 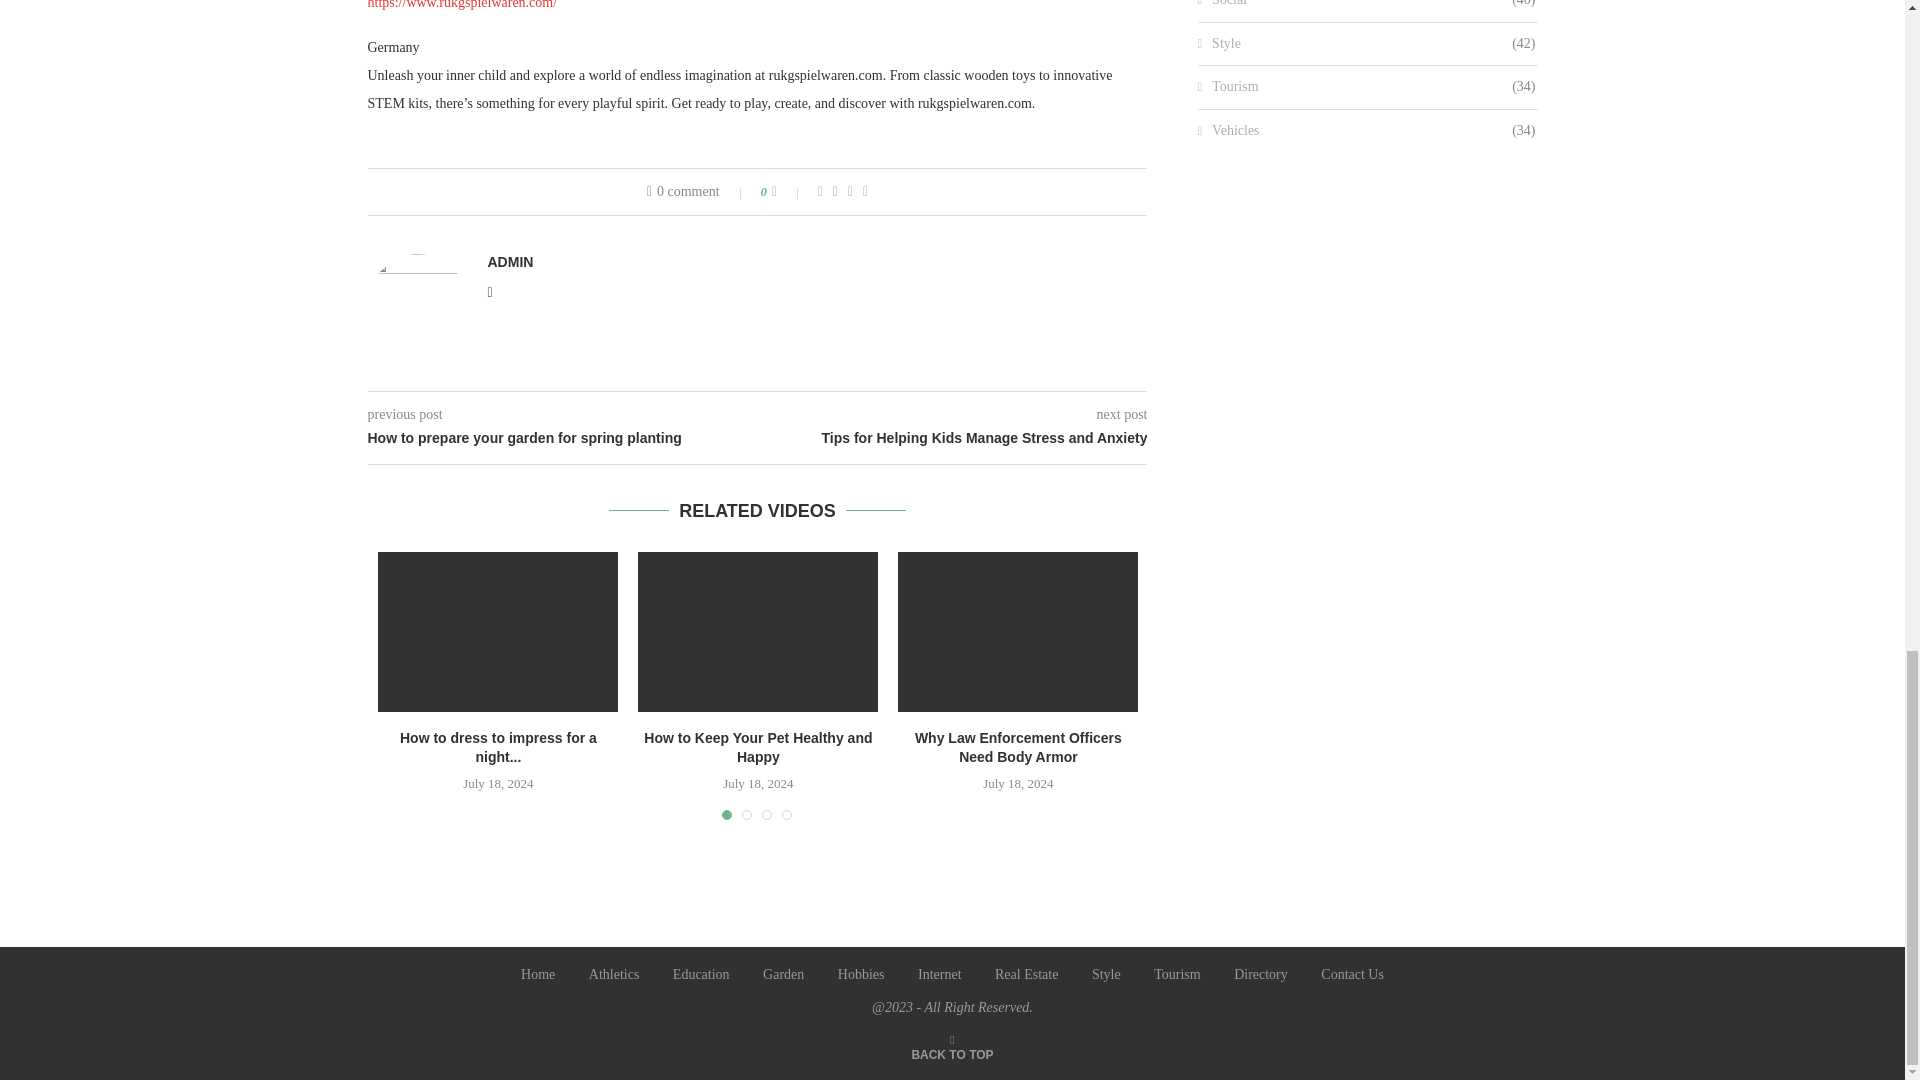 What do you see at coordinates (1018, 631) in the screenshot?
I see `Why Law Enforcement Officers Need Body Armor` at bounding box center [1018, 631].